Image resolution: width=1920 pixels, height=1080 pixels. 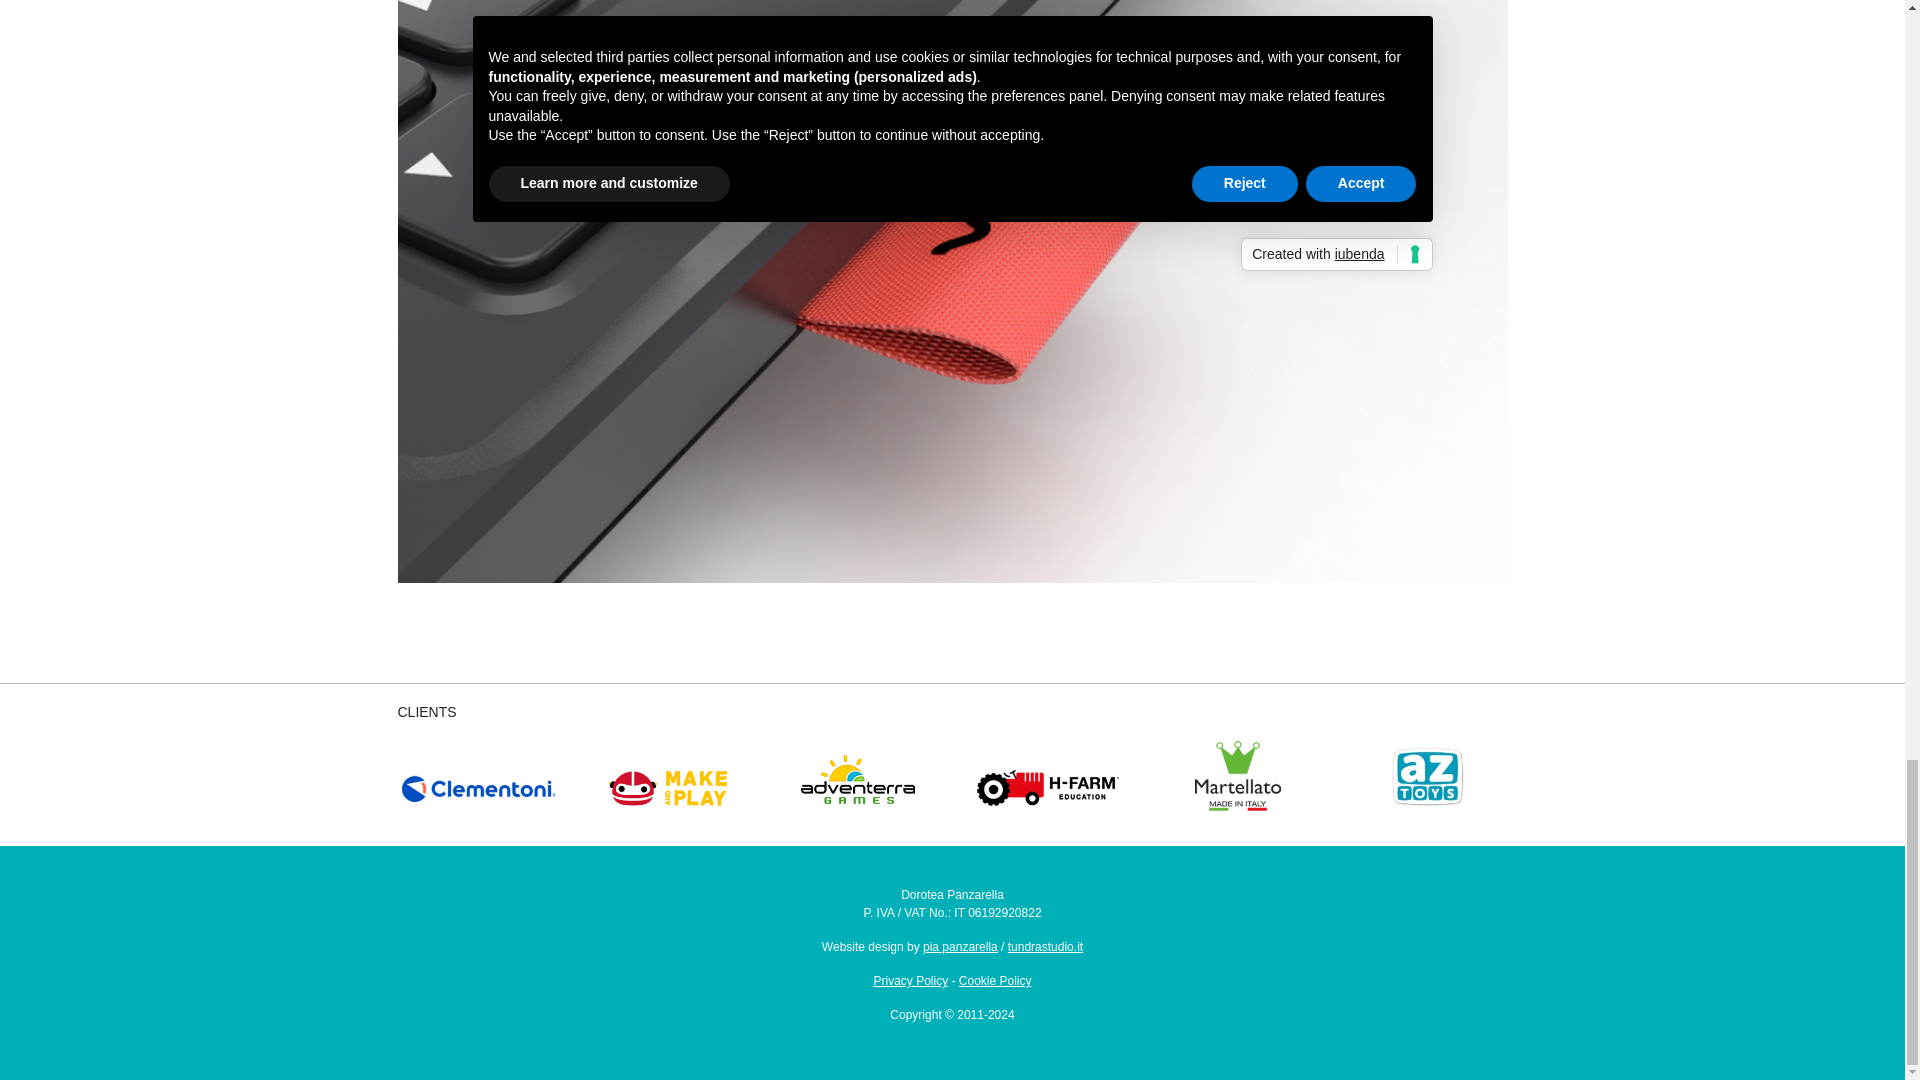 I want to click on Link to Client Clementoni, so click(x=478, y=772).